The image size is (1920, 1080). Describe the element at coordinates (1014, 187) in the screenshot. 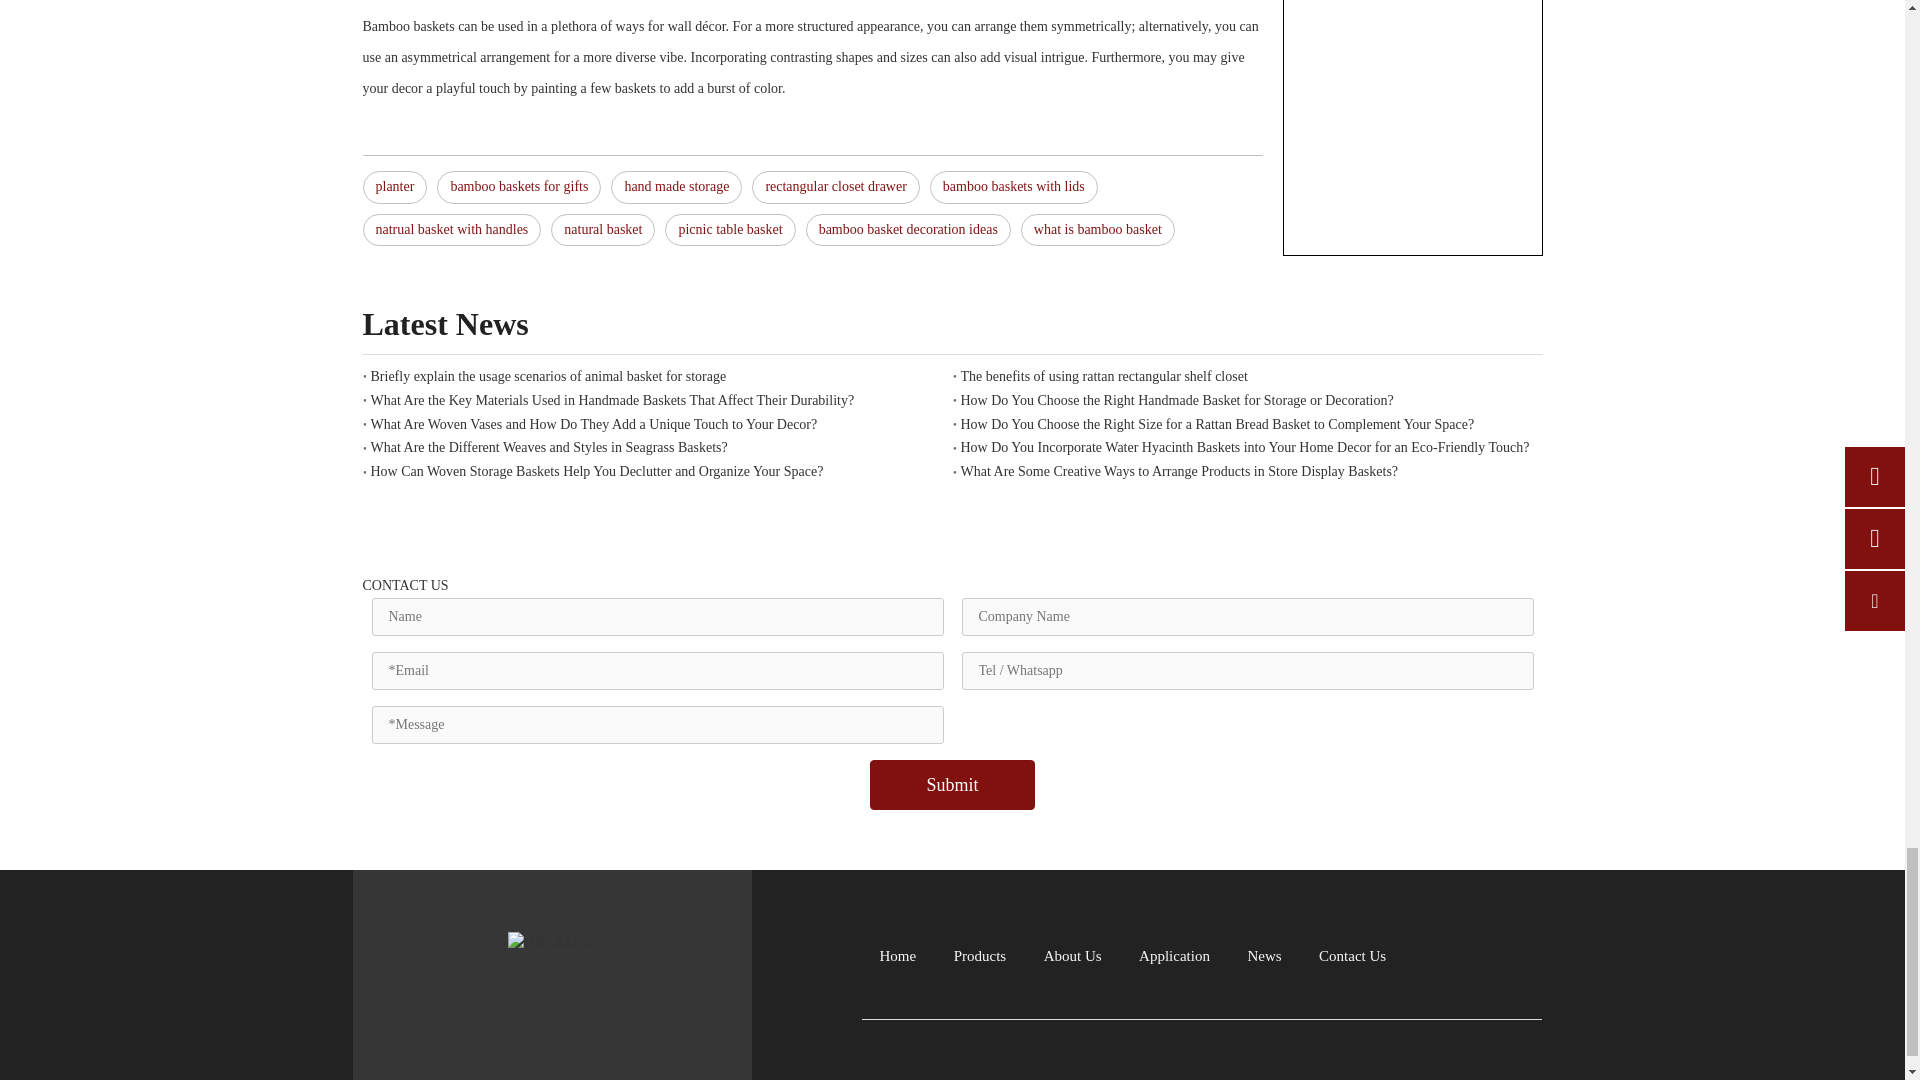

I see `bamboo baskets with lids` at that location.